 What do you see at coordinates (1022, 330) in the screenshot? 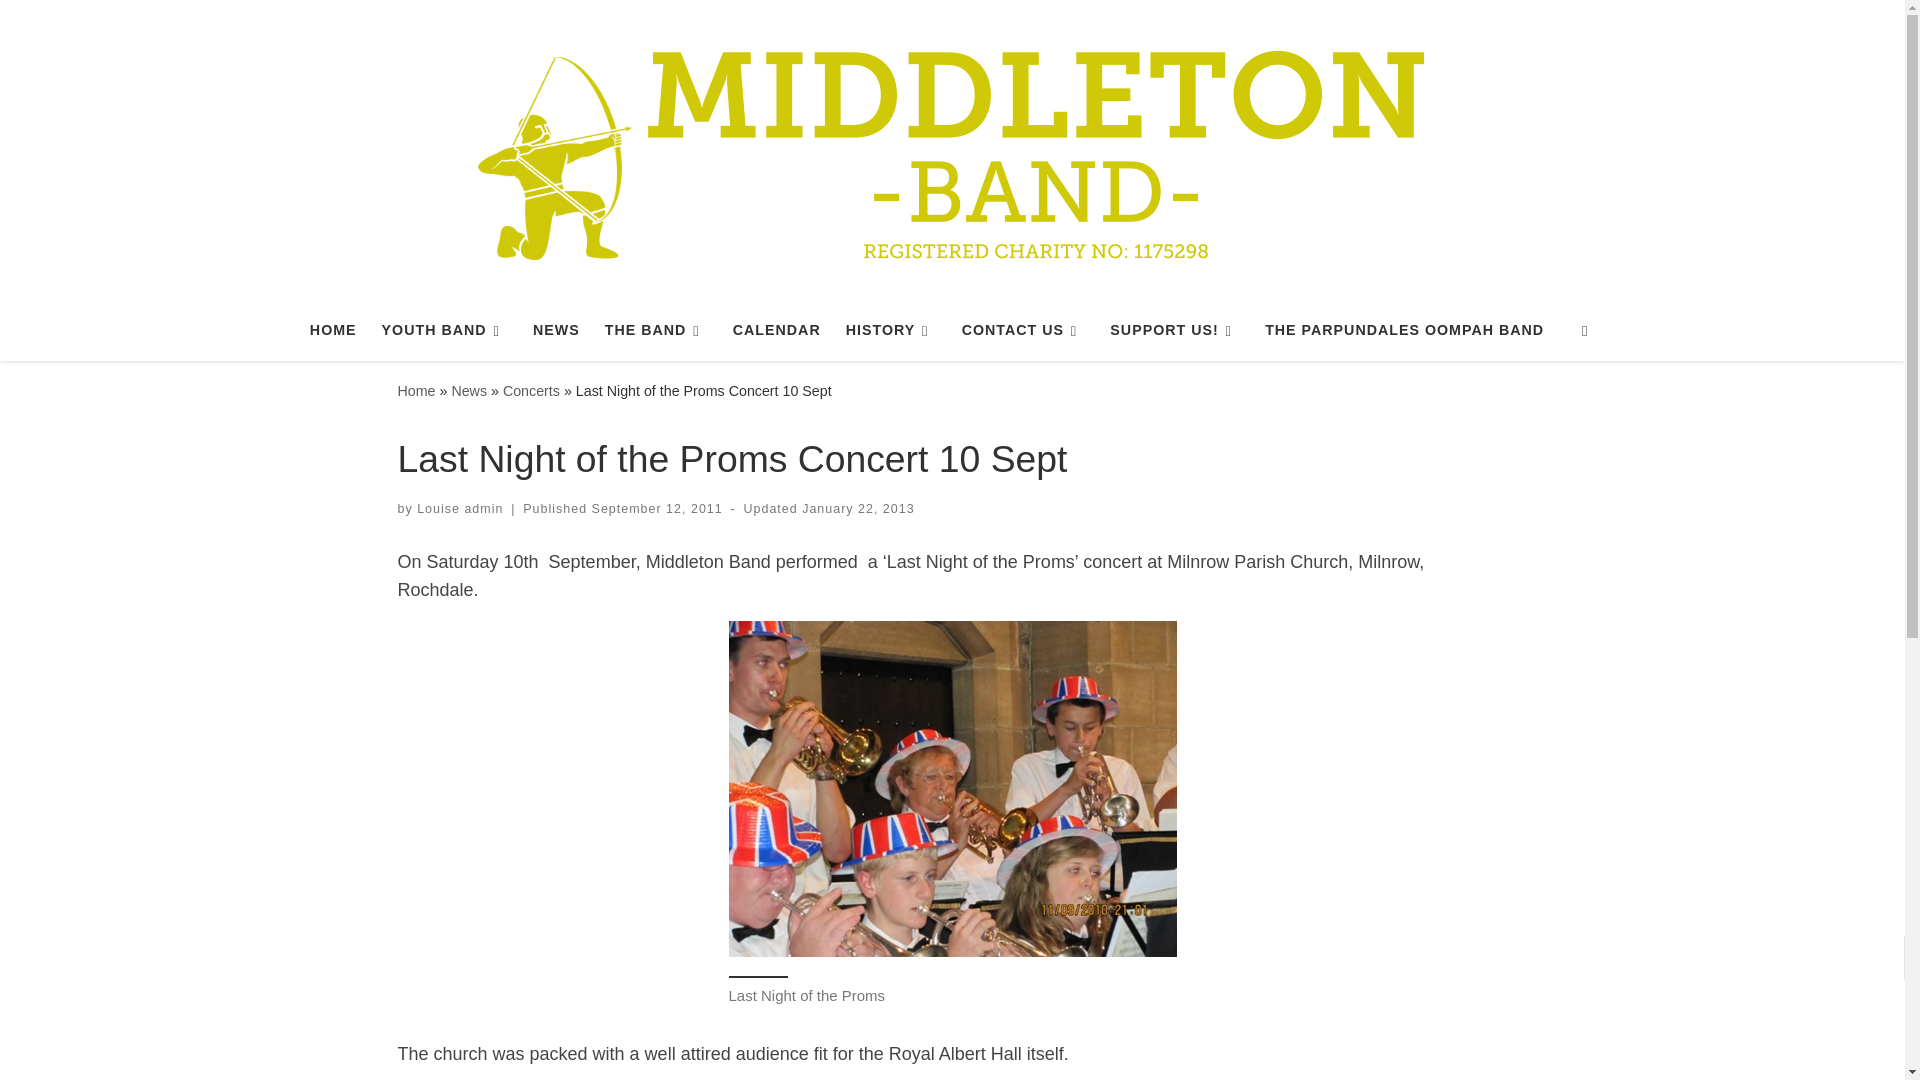
I see `CONTACT US` at bounding box center [1022, 330].